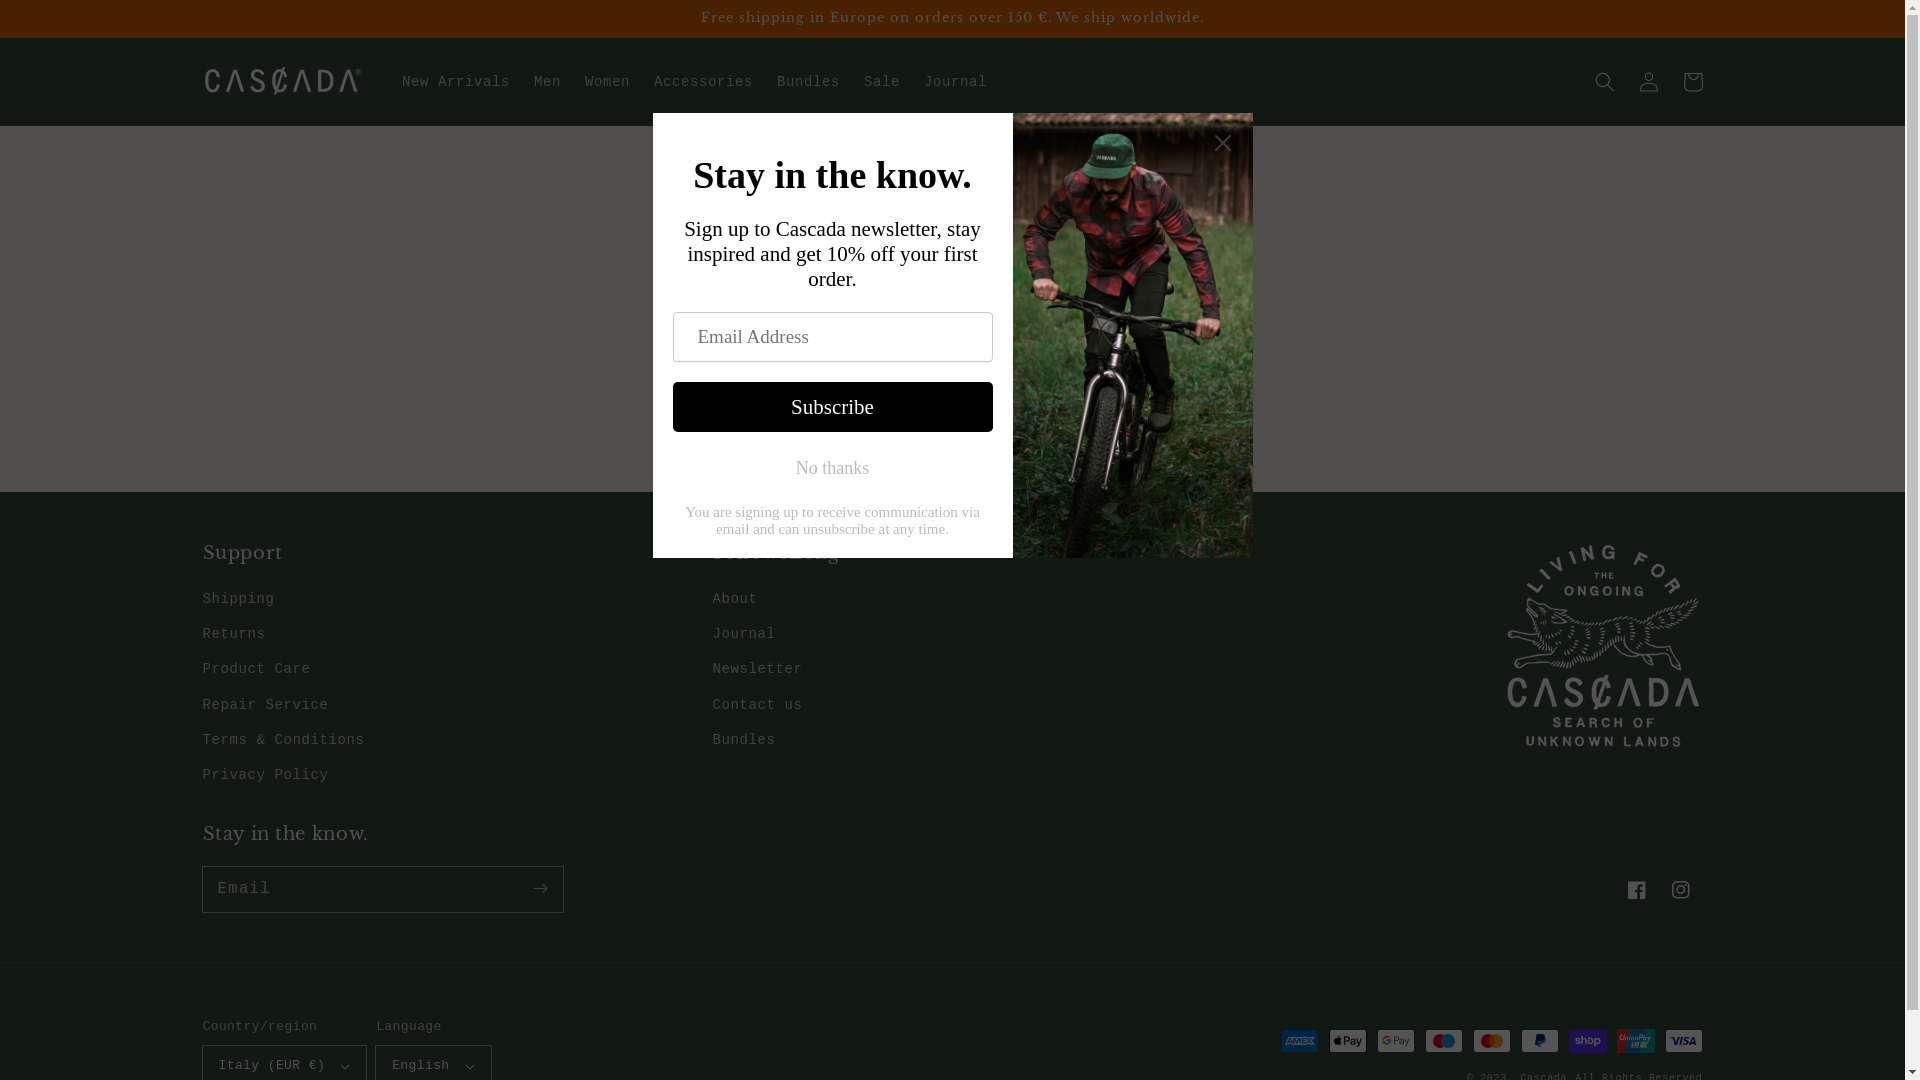 This screenshot has height=1080, width=1920. Describe the element at coordinates (734, 602) in the screenshot. I see `About` at that location.